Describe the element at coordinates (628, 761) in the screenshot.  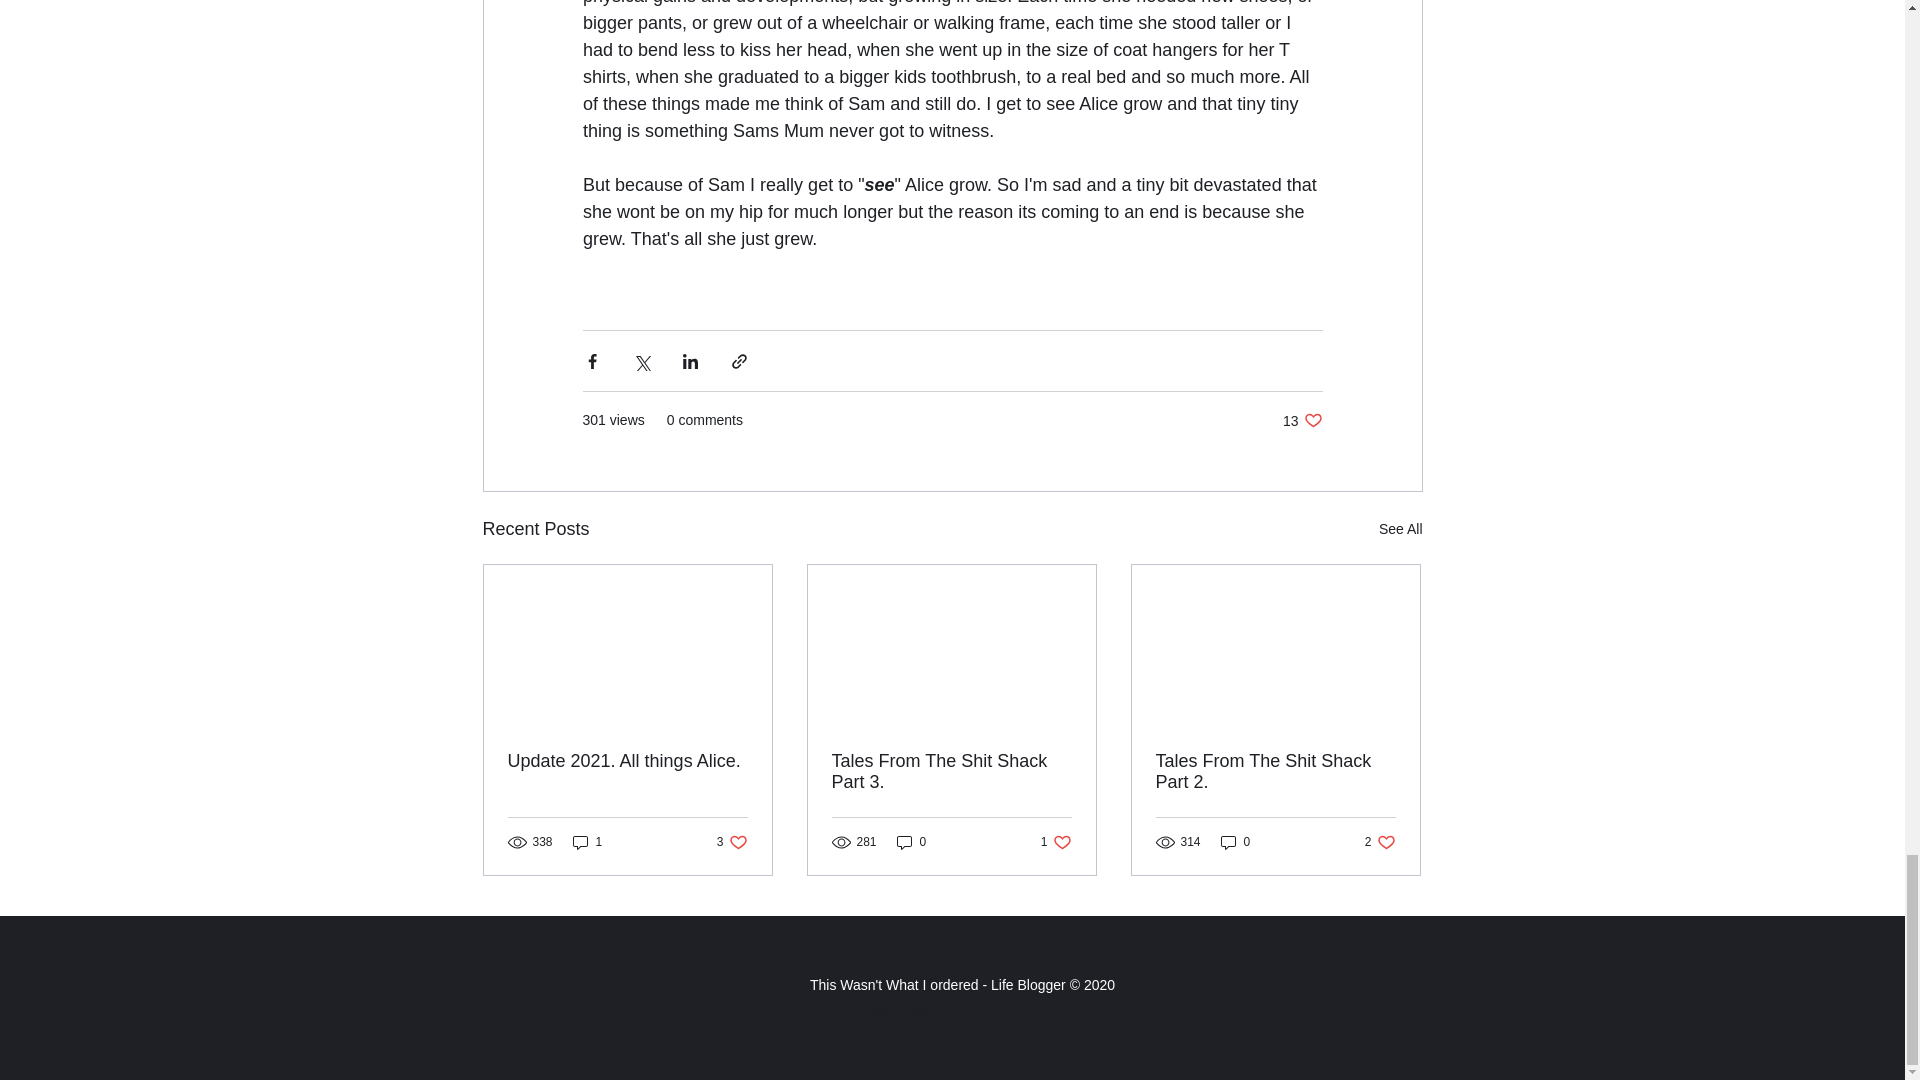
I see `Update 2021. All things Alice.` at that location.